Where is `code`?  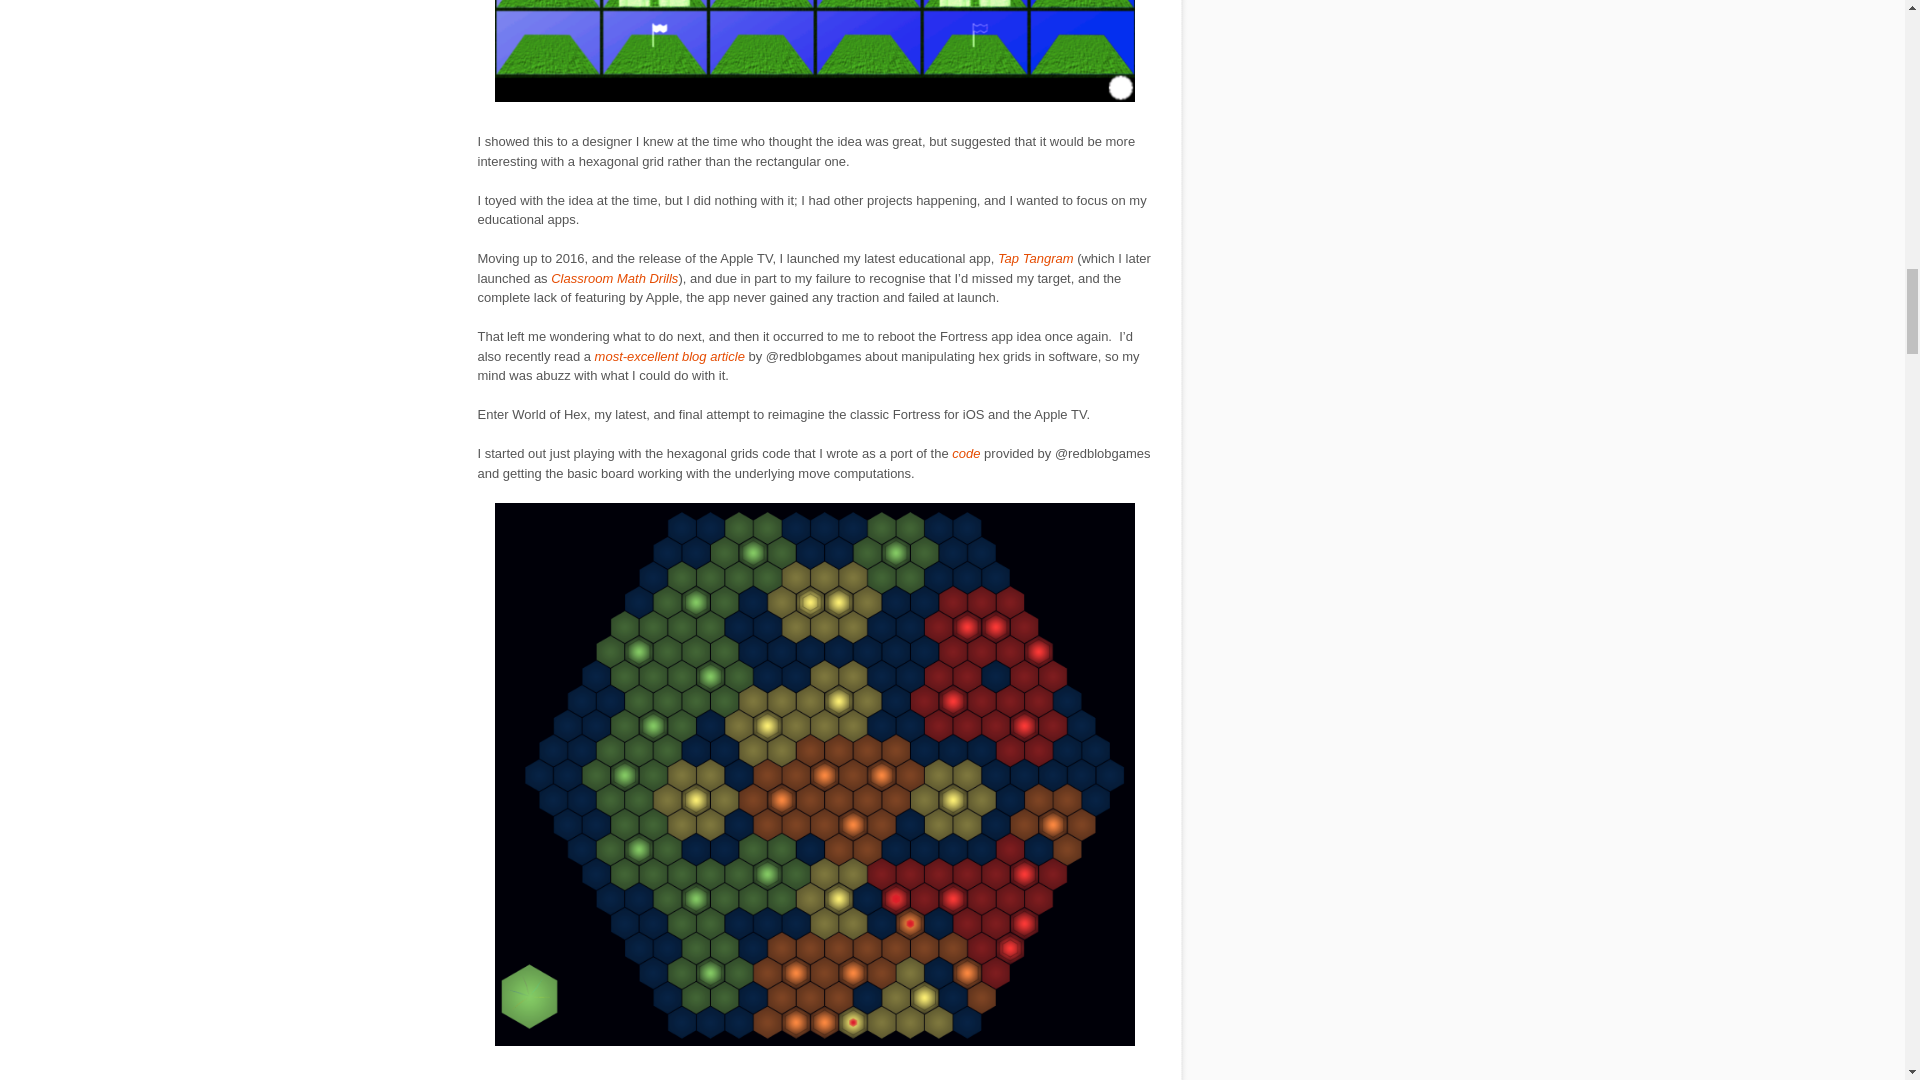
code is located at coordinates (966, 454).